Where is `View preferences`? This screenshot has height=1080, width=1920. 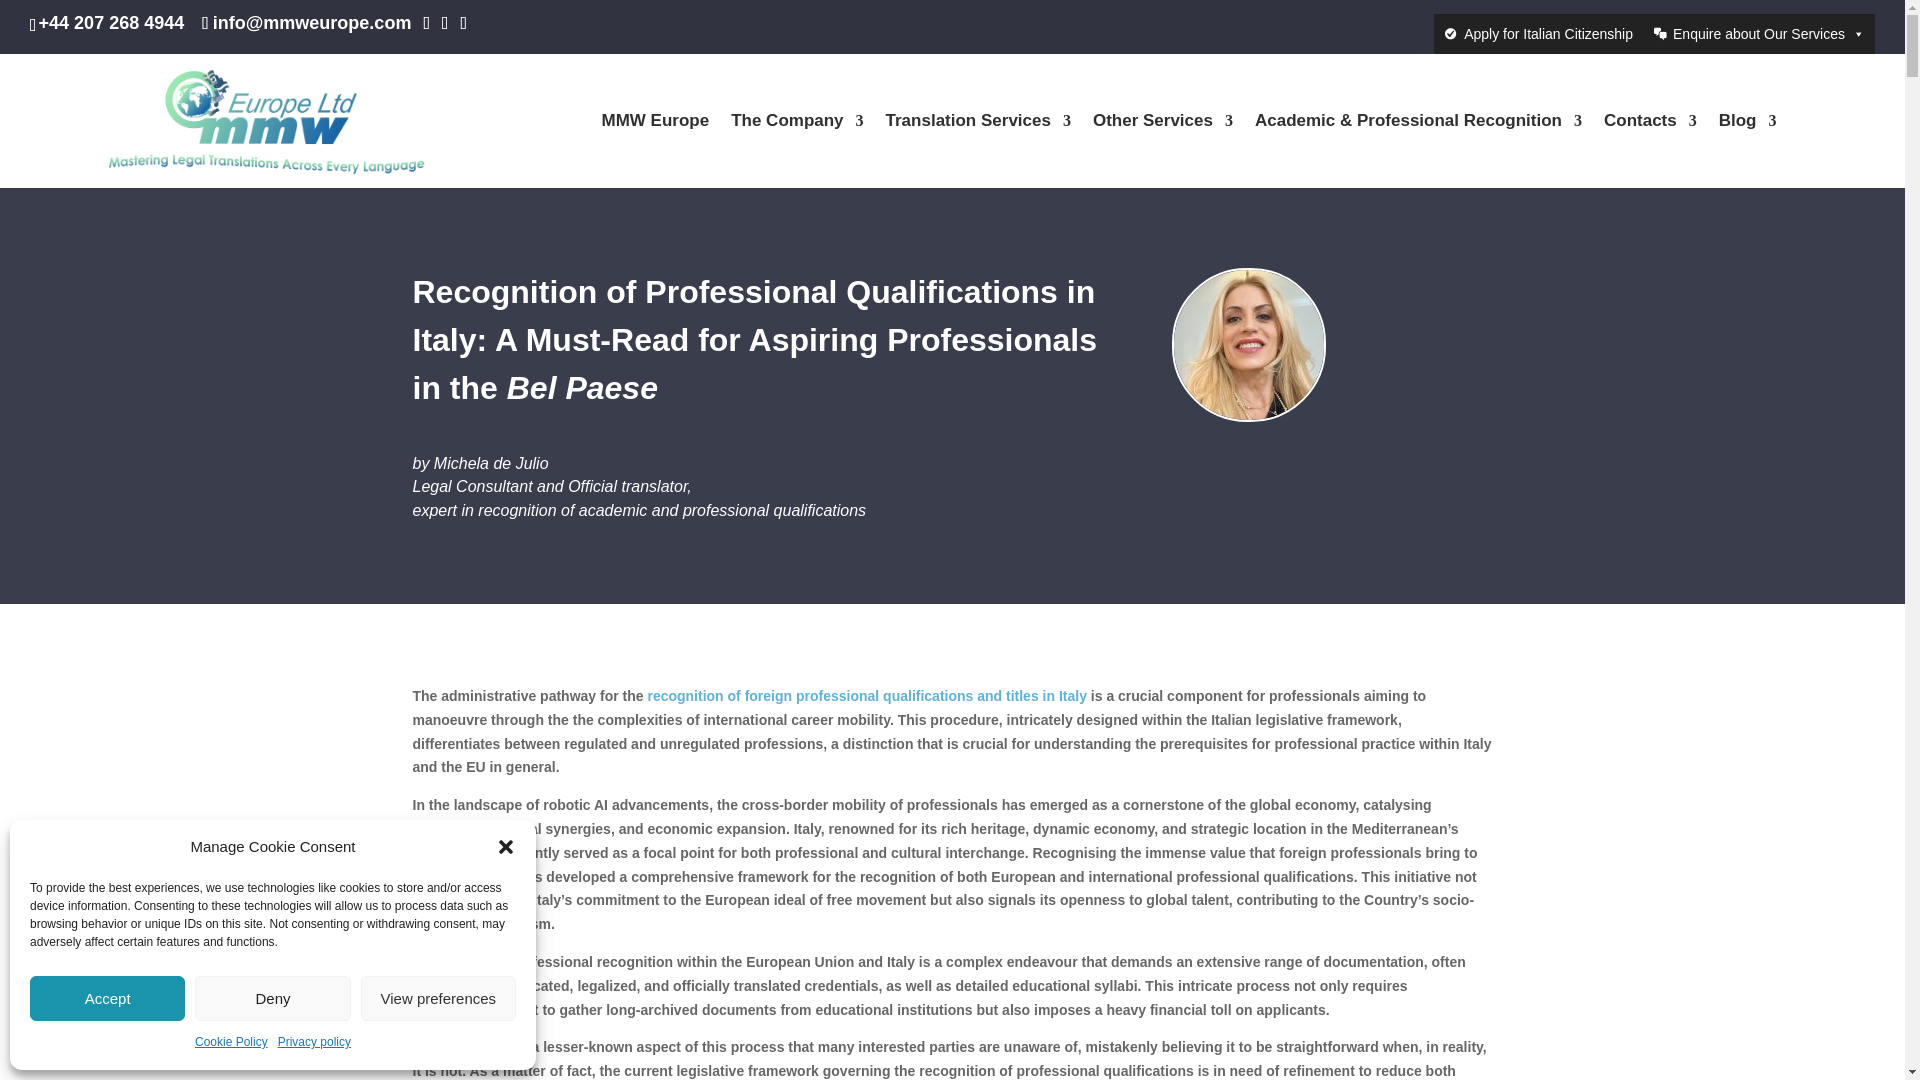
View preferences is located at coordinates (438, 998).